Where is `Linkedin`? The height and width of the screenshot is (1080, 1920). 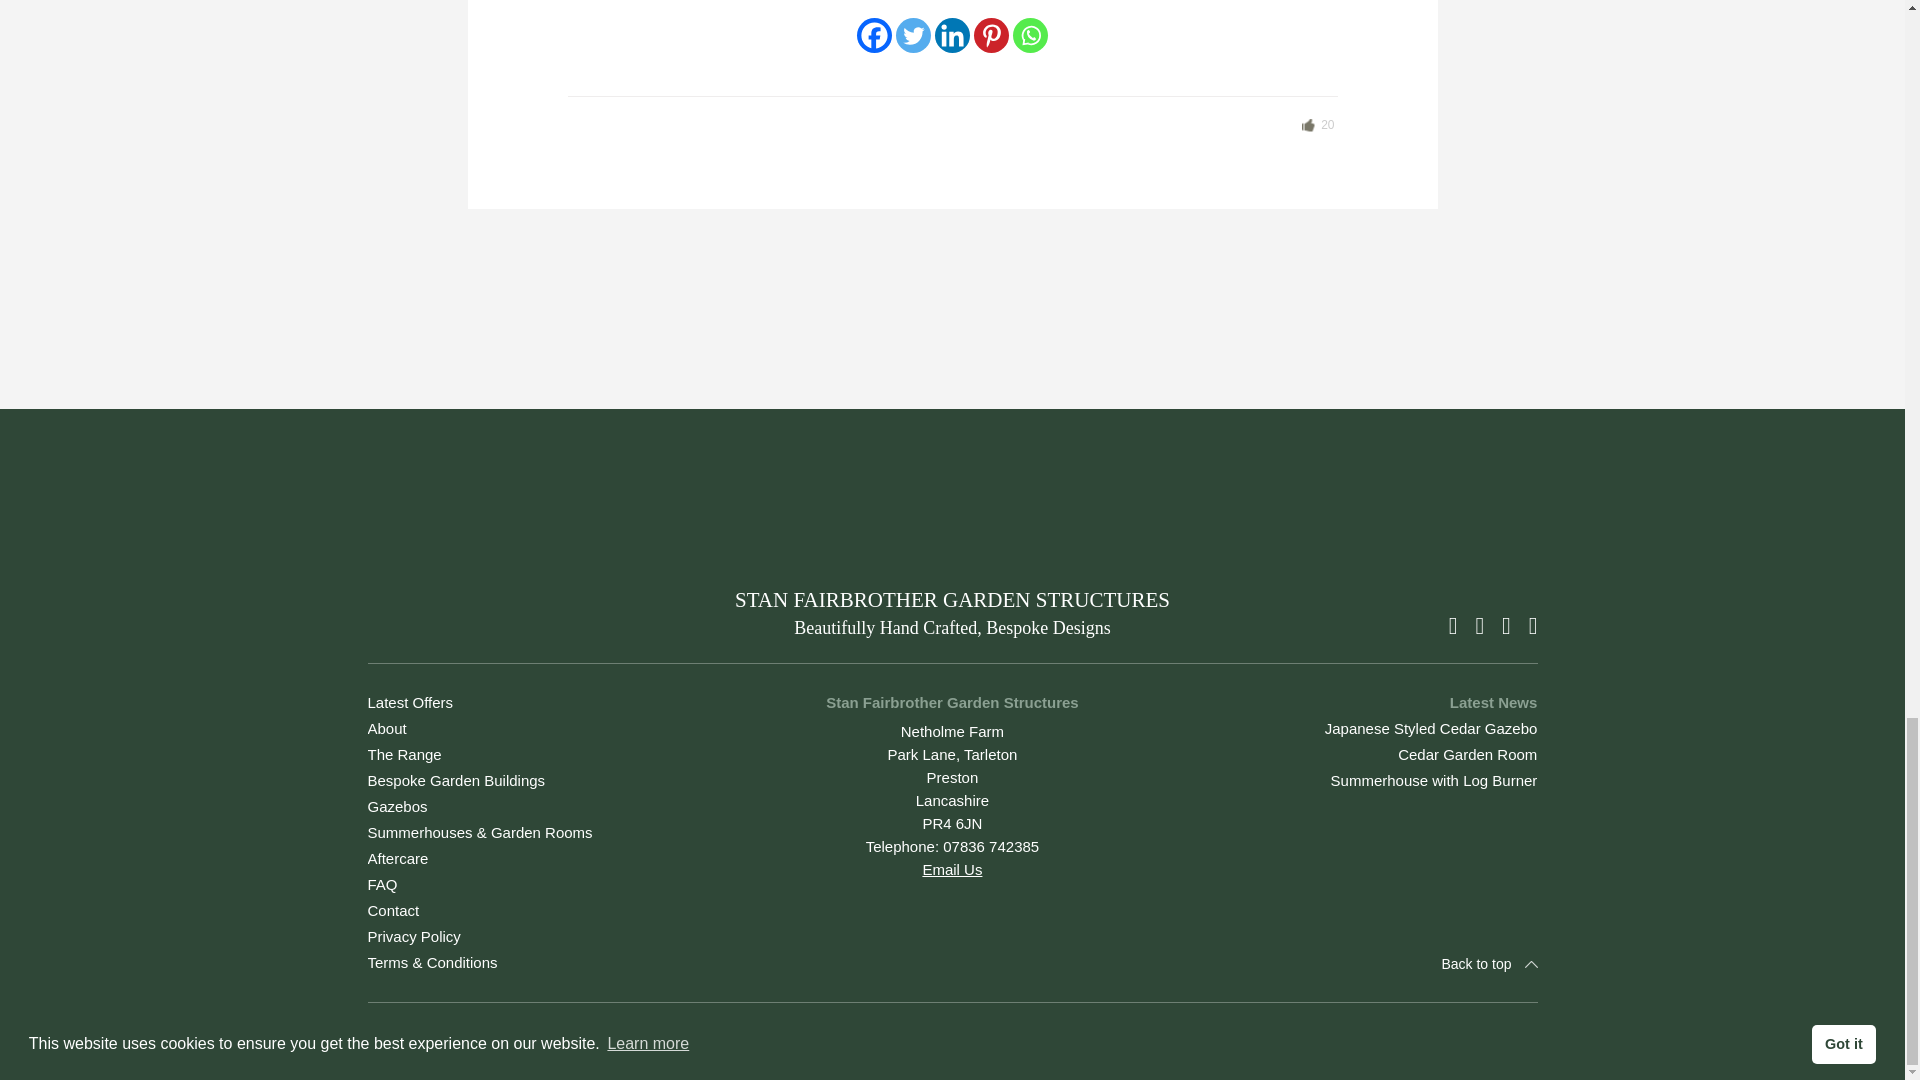
Linkedin is located at coordinates (952, 35).